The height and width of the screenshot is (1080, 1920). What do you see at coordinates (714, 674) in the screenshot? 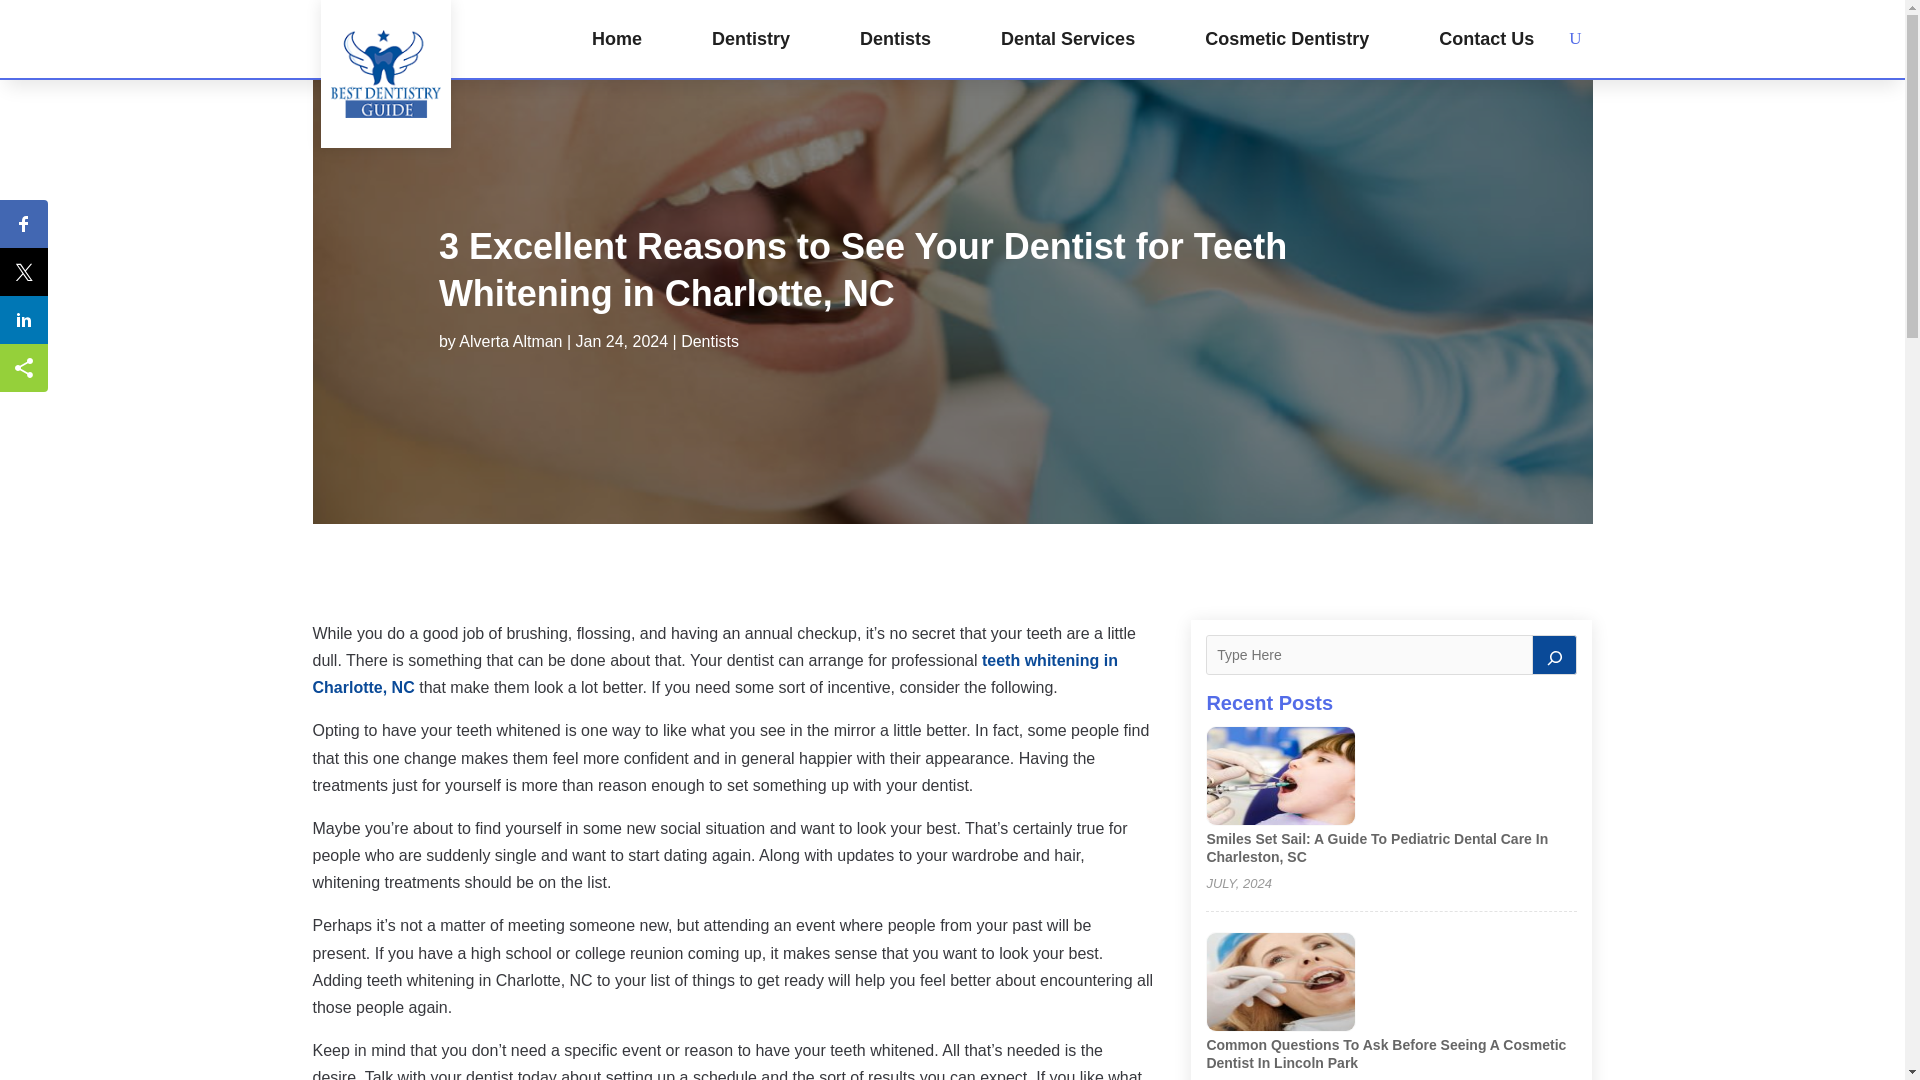
I see `teeth whitening in Charlotte, NC` at bounding box center [714, 674].